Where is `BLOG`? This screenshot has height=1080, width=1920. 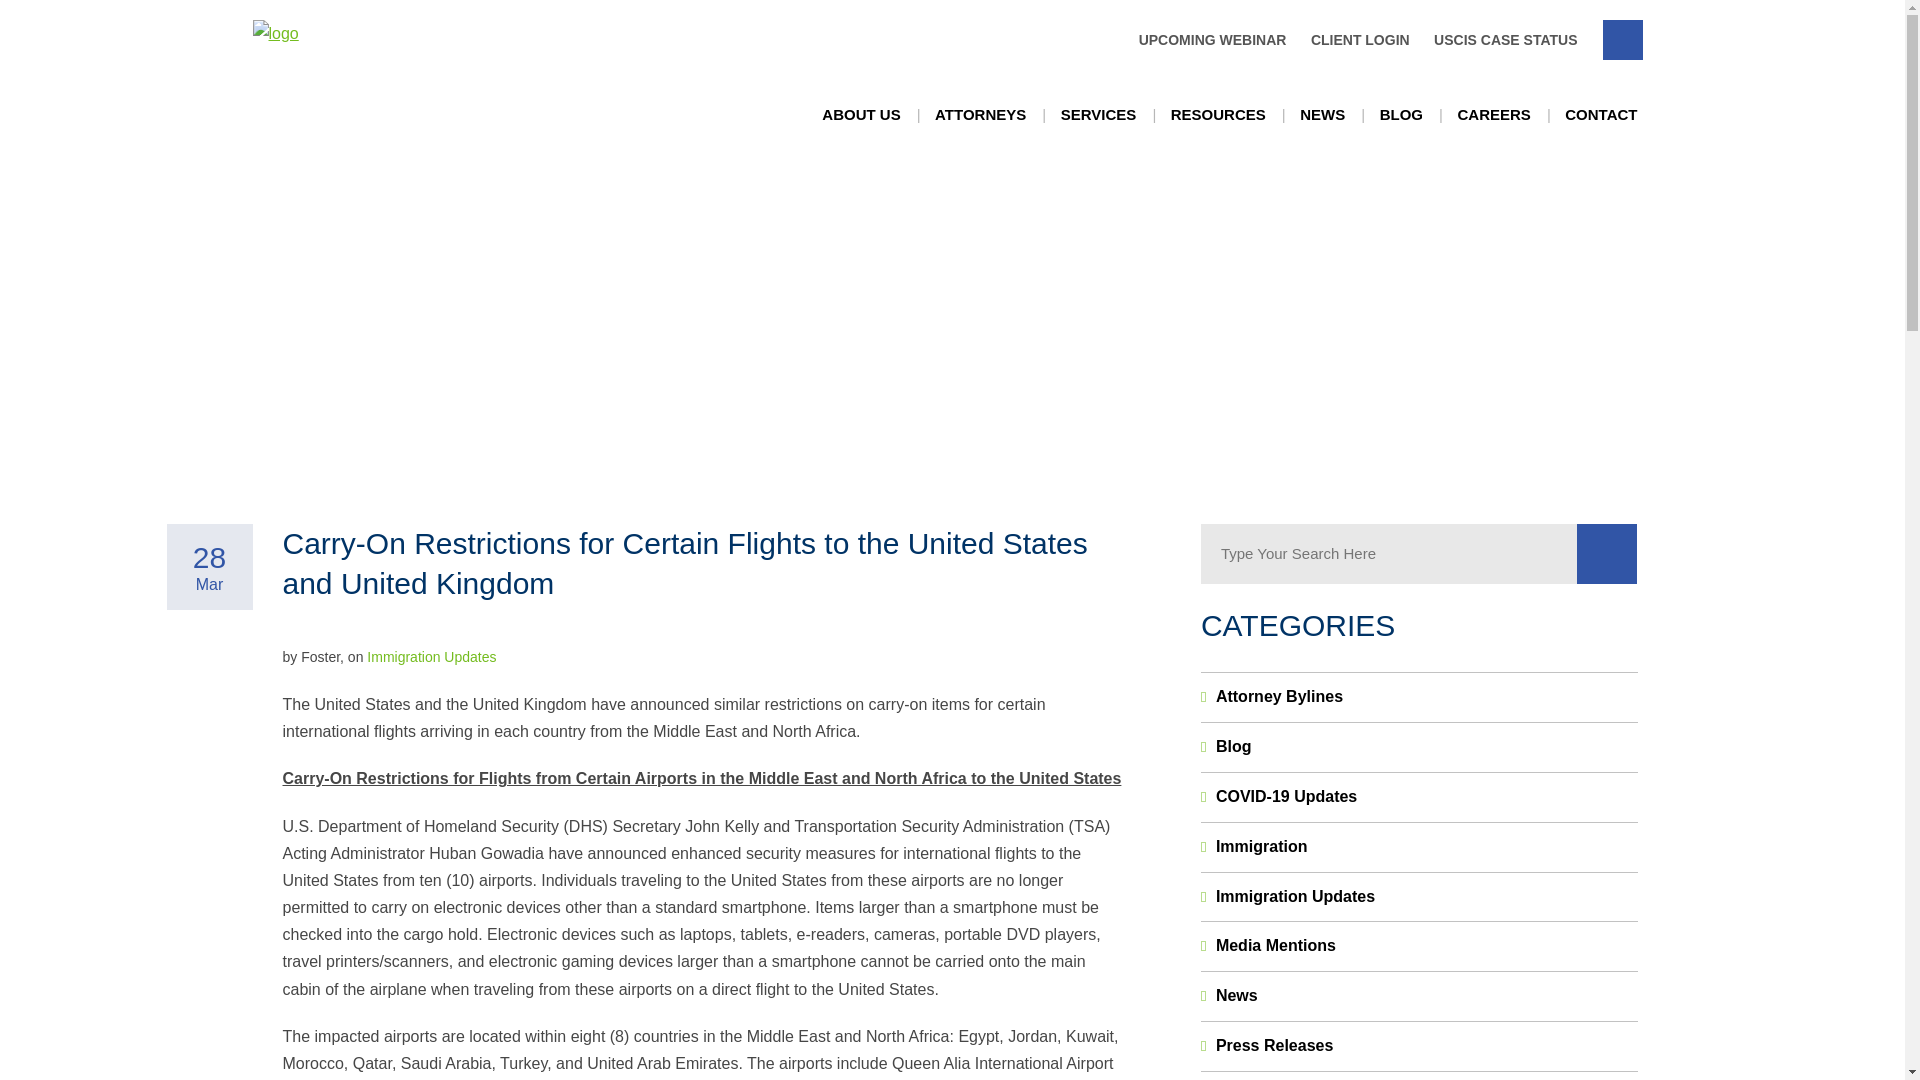 BLOG is located at coordinates (1401, 115).